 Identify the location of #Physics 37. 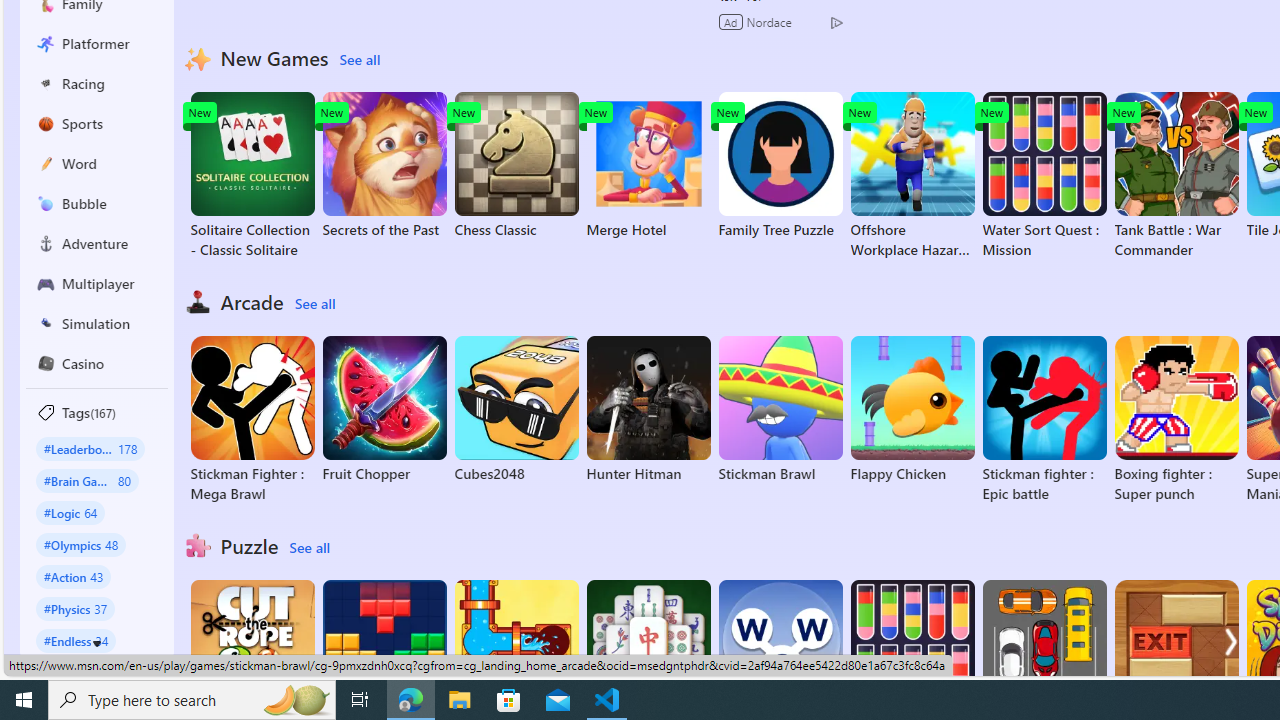
(76, 608).